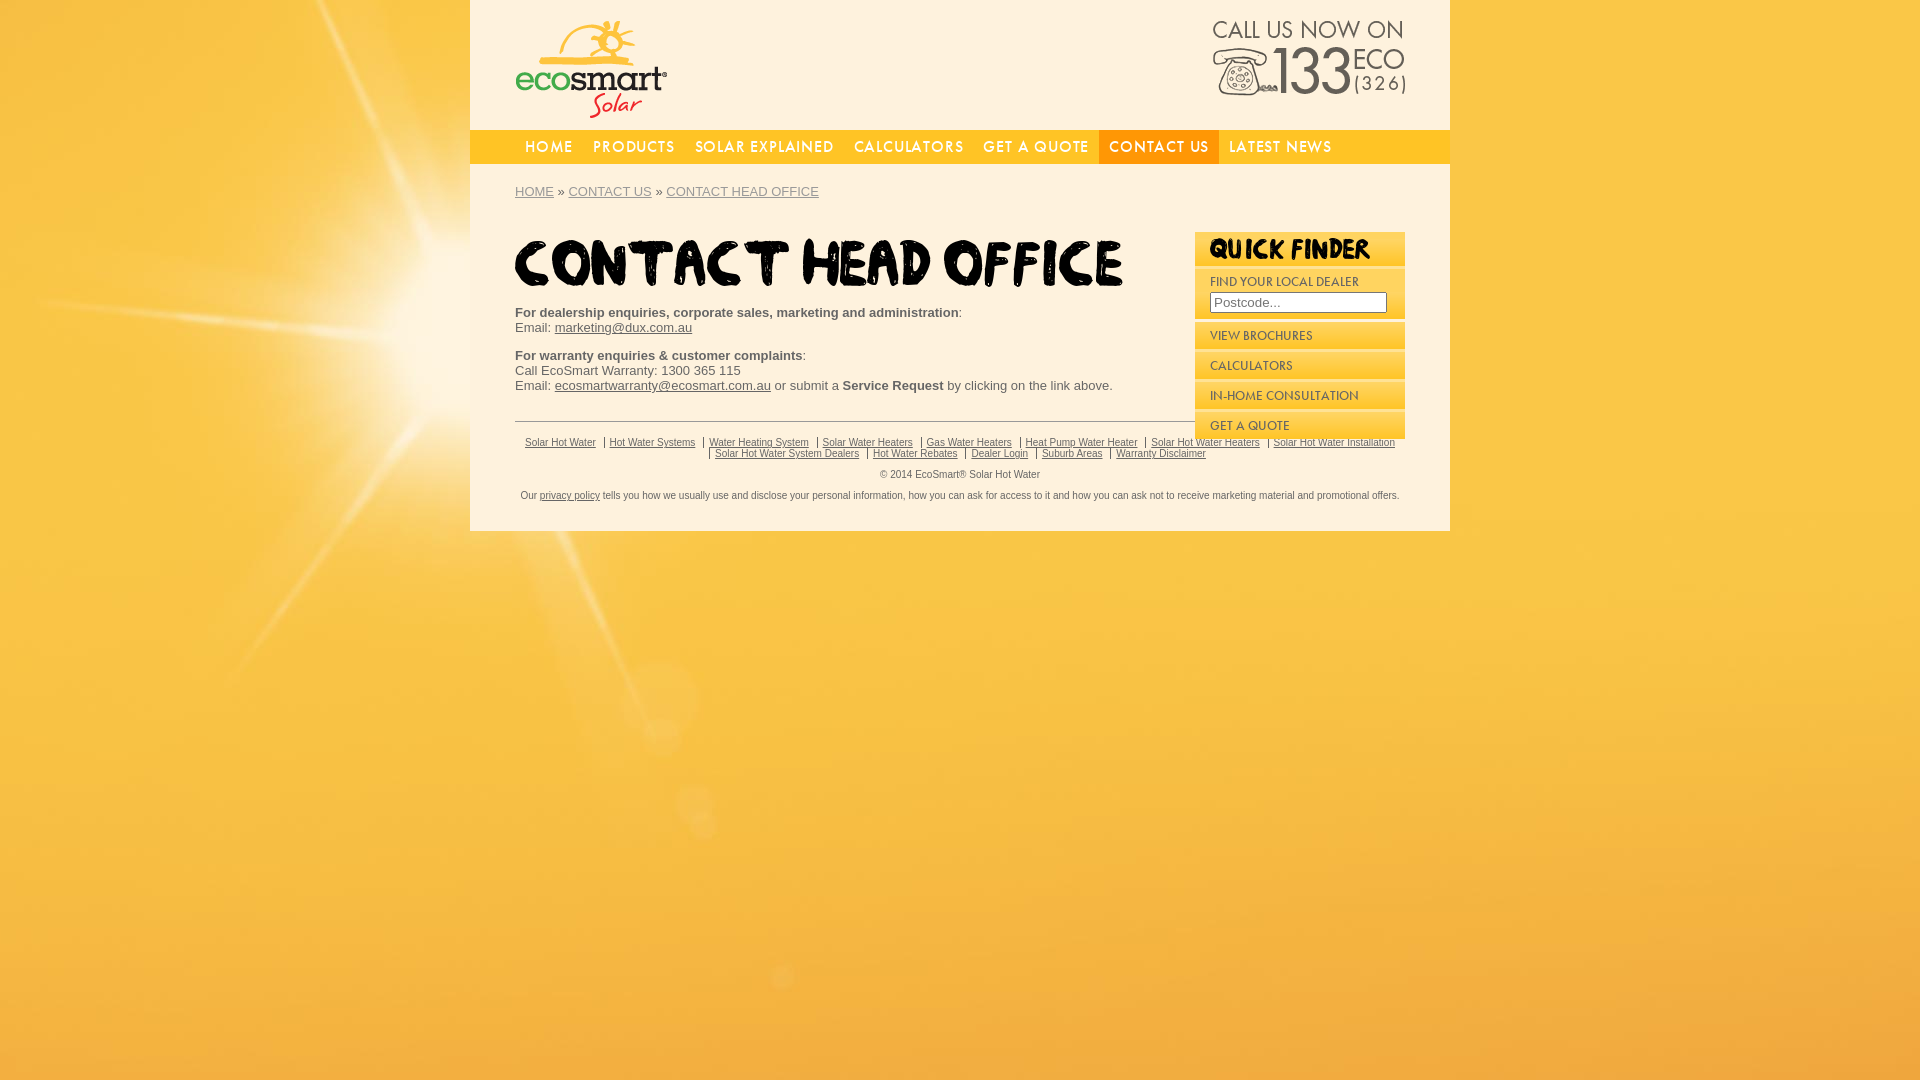 This screenshot has height=1080, width=1920. What do you see at coordinates (1205, 442) in the screenshot?
I see `Solar Hot Water Heaters` at bounding box center [1205, 442].